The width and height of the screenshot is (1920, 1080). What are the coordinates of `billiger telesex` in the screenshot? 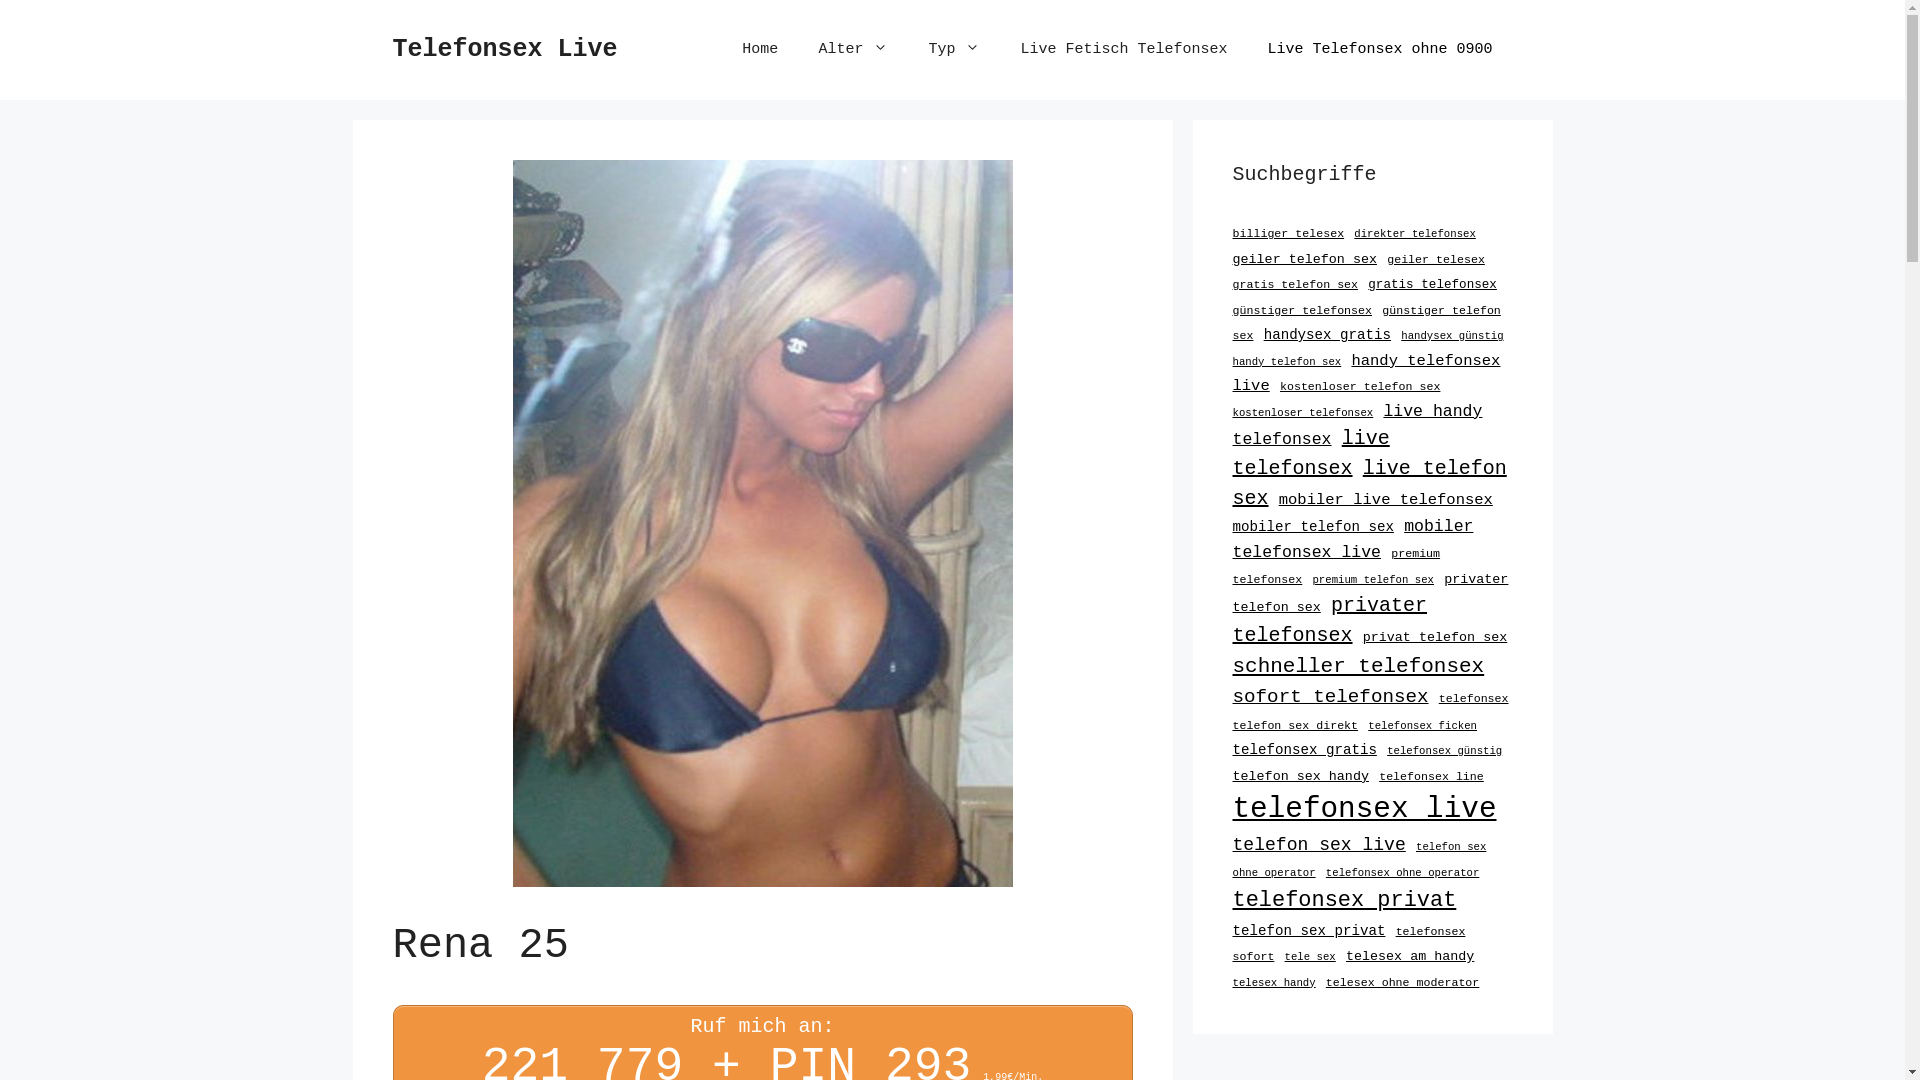 It's located at (1288, 234).